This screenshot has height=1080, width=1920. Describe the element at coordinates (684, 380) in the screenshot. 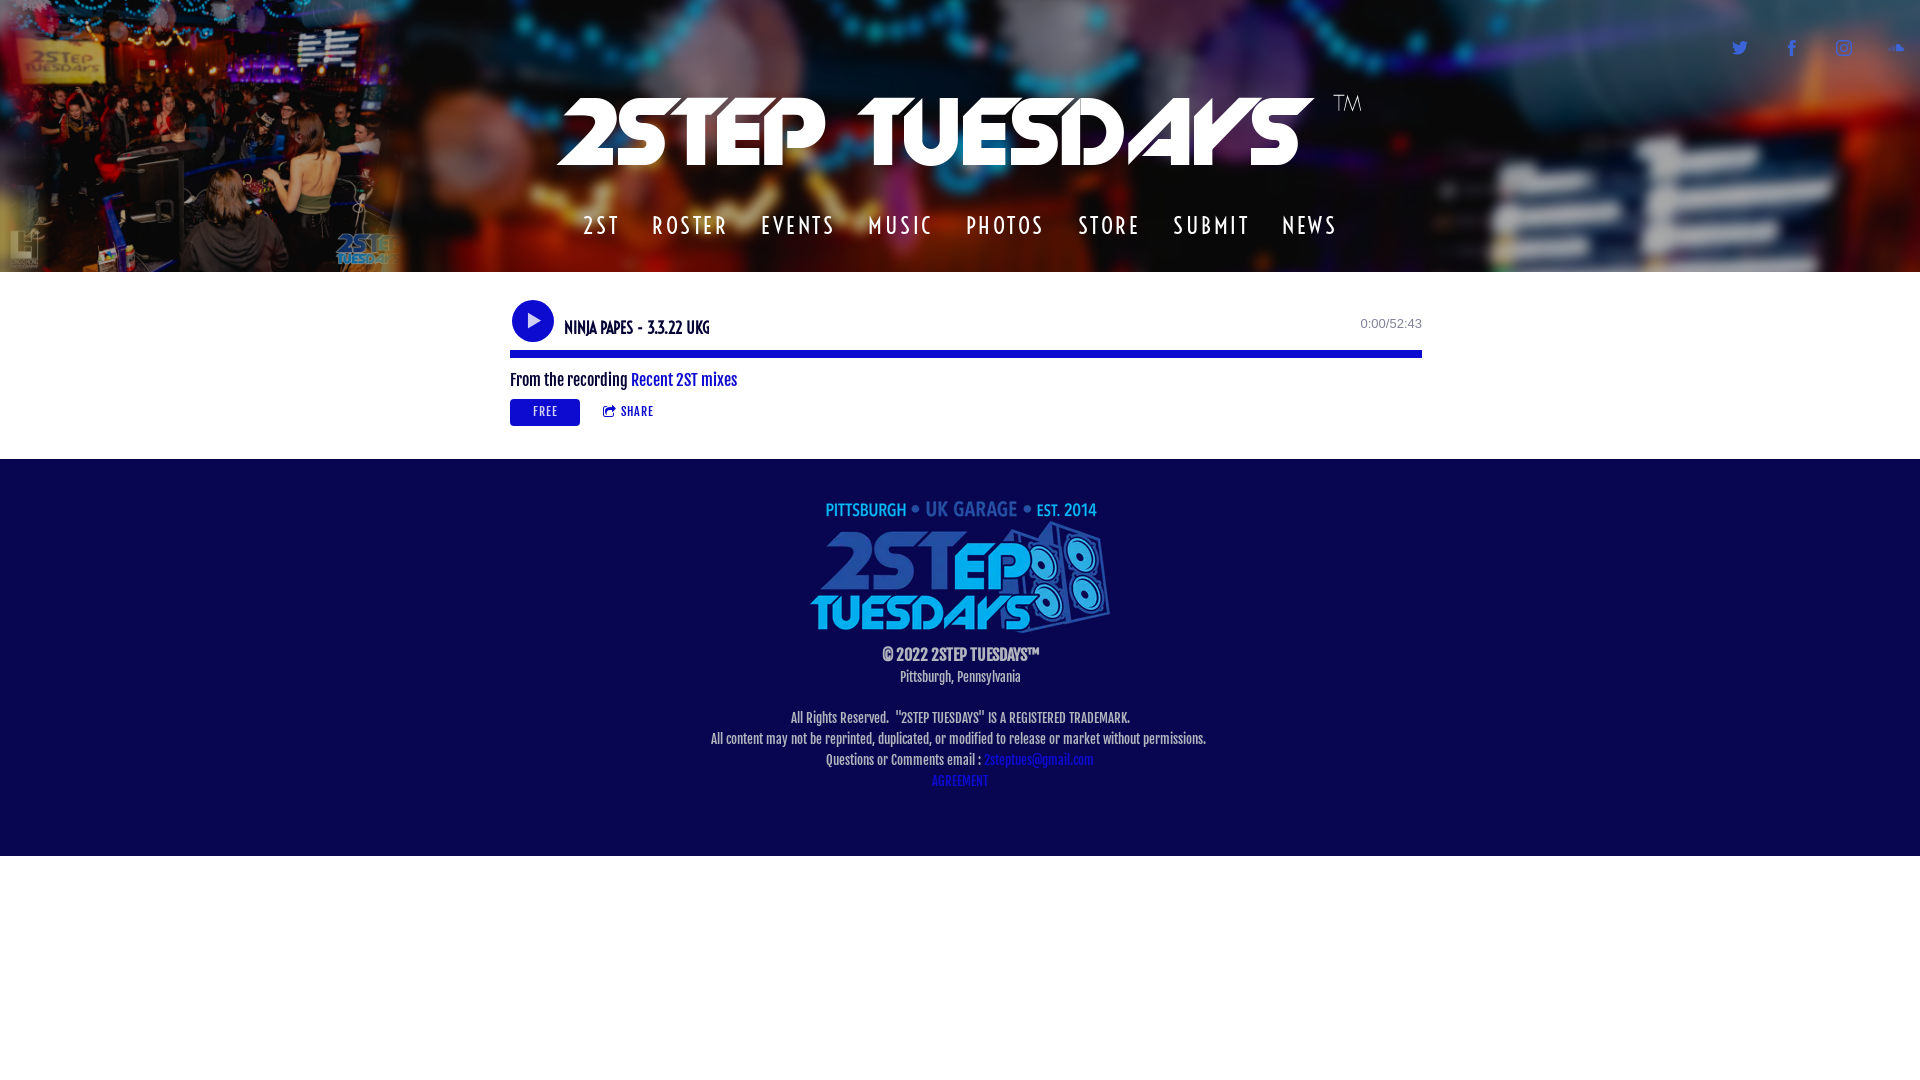

I see `Recent 2ST mixes` at that location.